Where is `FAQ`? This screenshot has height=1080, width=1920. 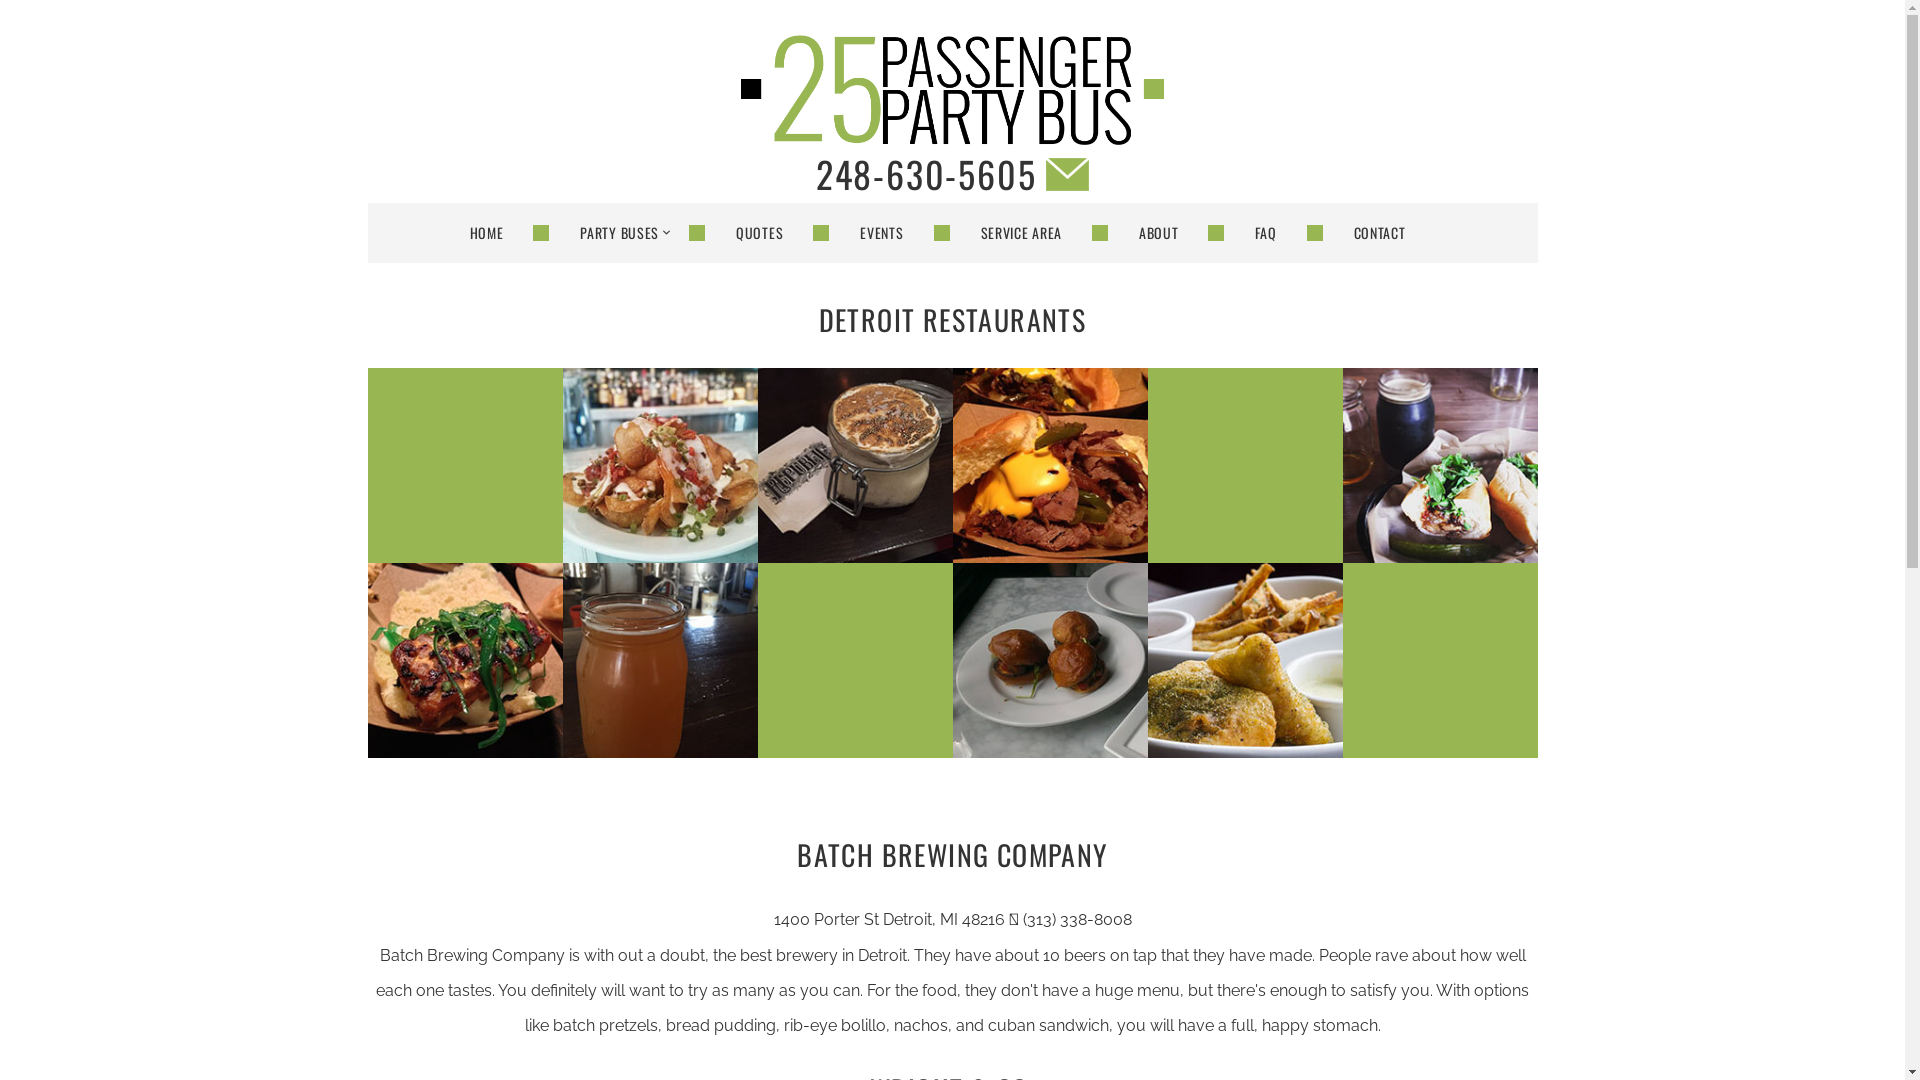
FAQ is located at coordinates (1258, 233).